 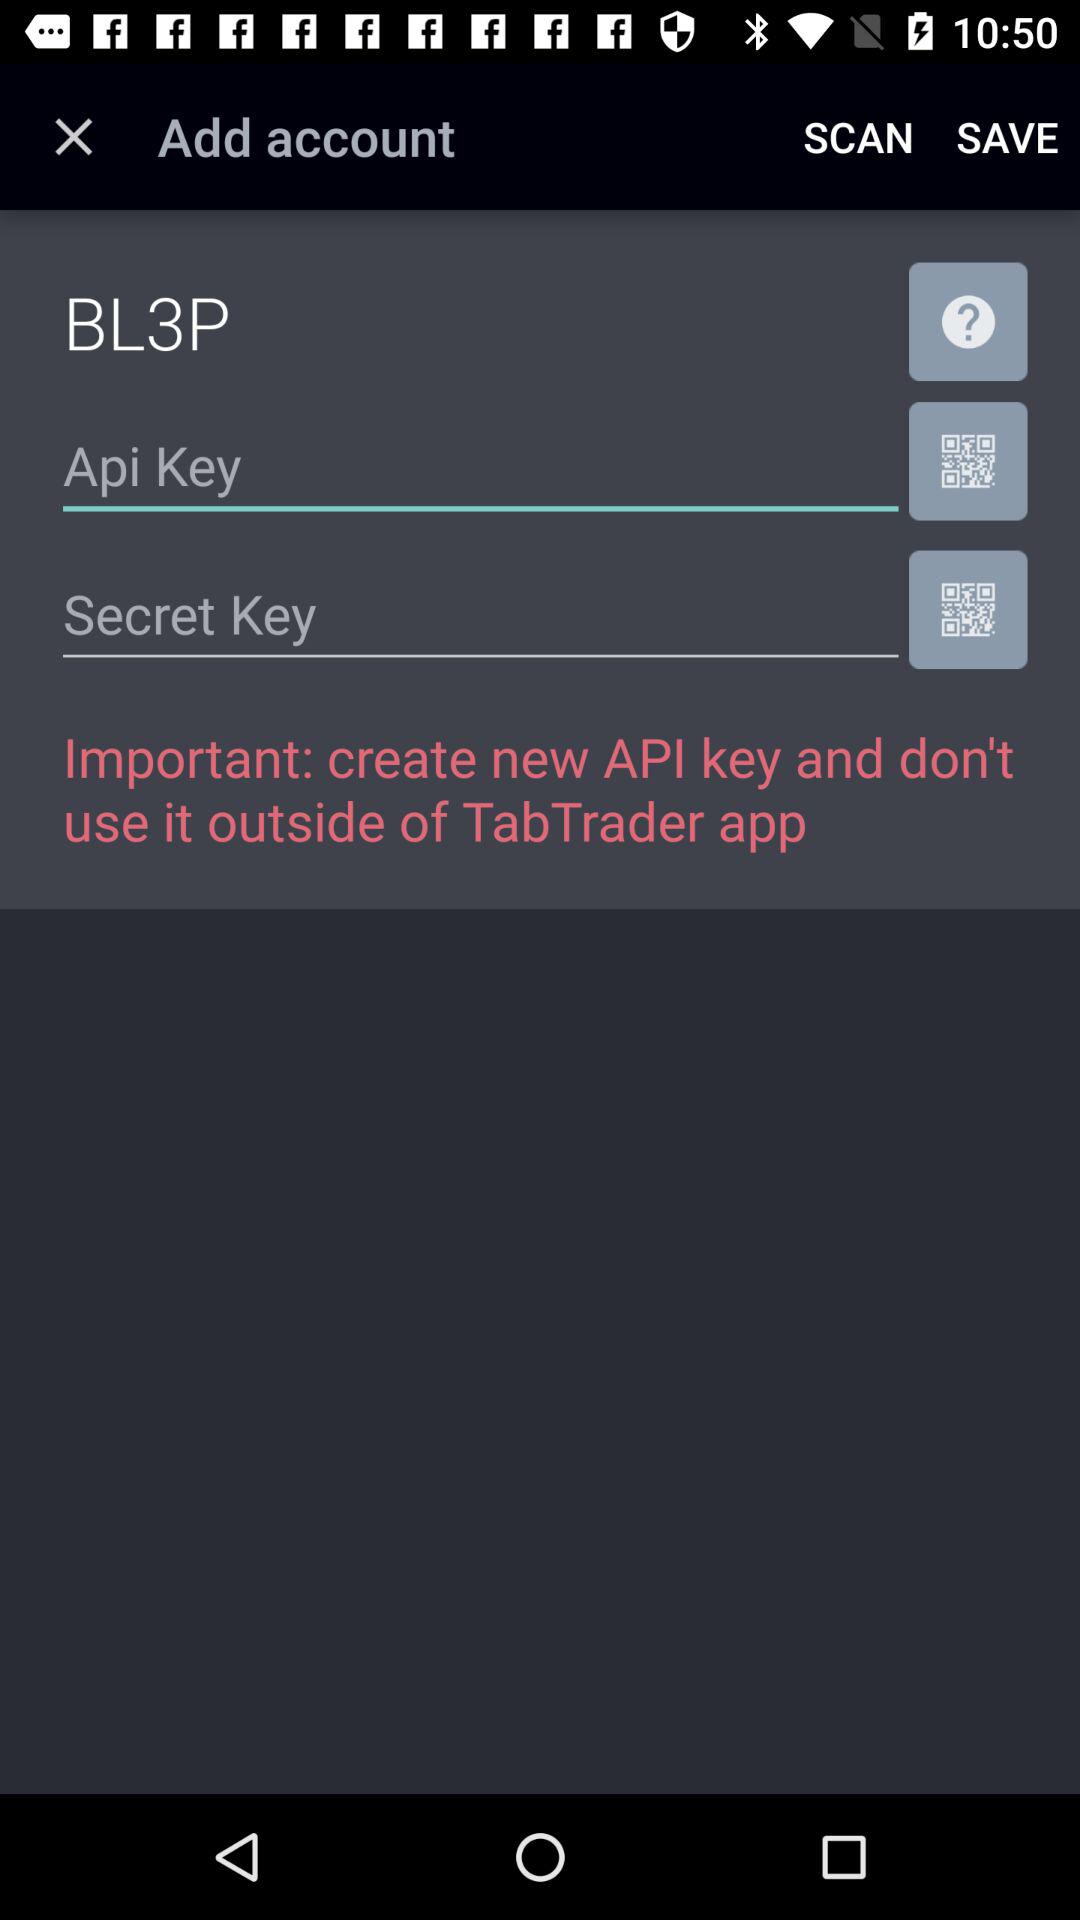 What do you see at coordinates (968, 321) in the screenshot?
I see `turn off the icon to the right of bl3p item` at bounding box center [968, 321].